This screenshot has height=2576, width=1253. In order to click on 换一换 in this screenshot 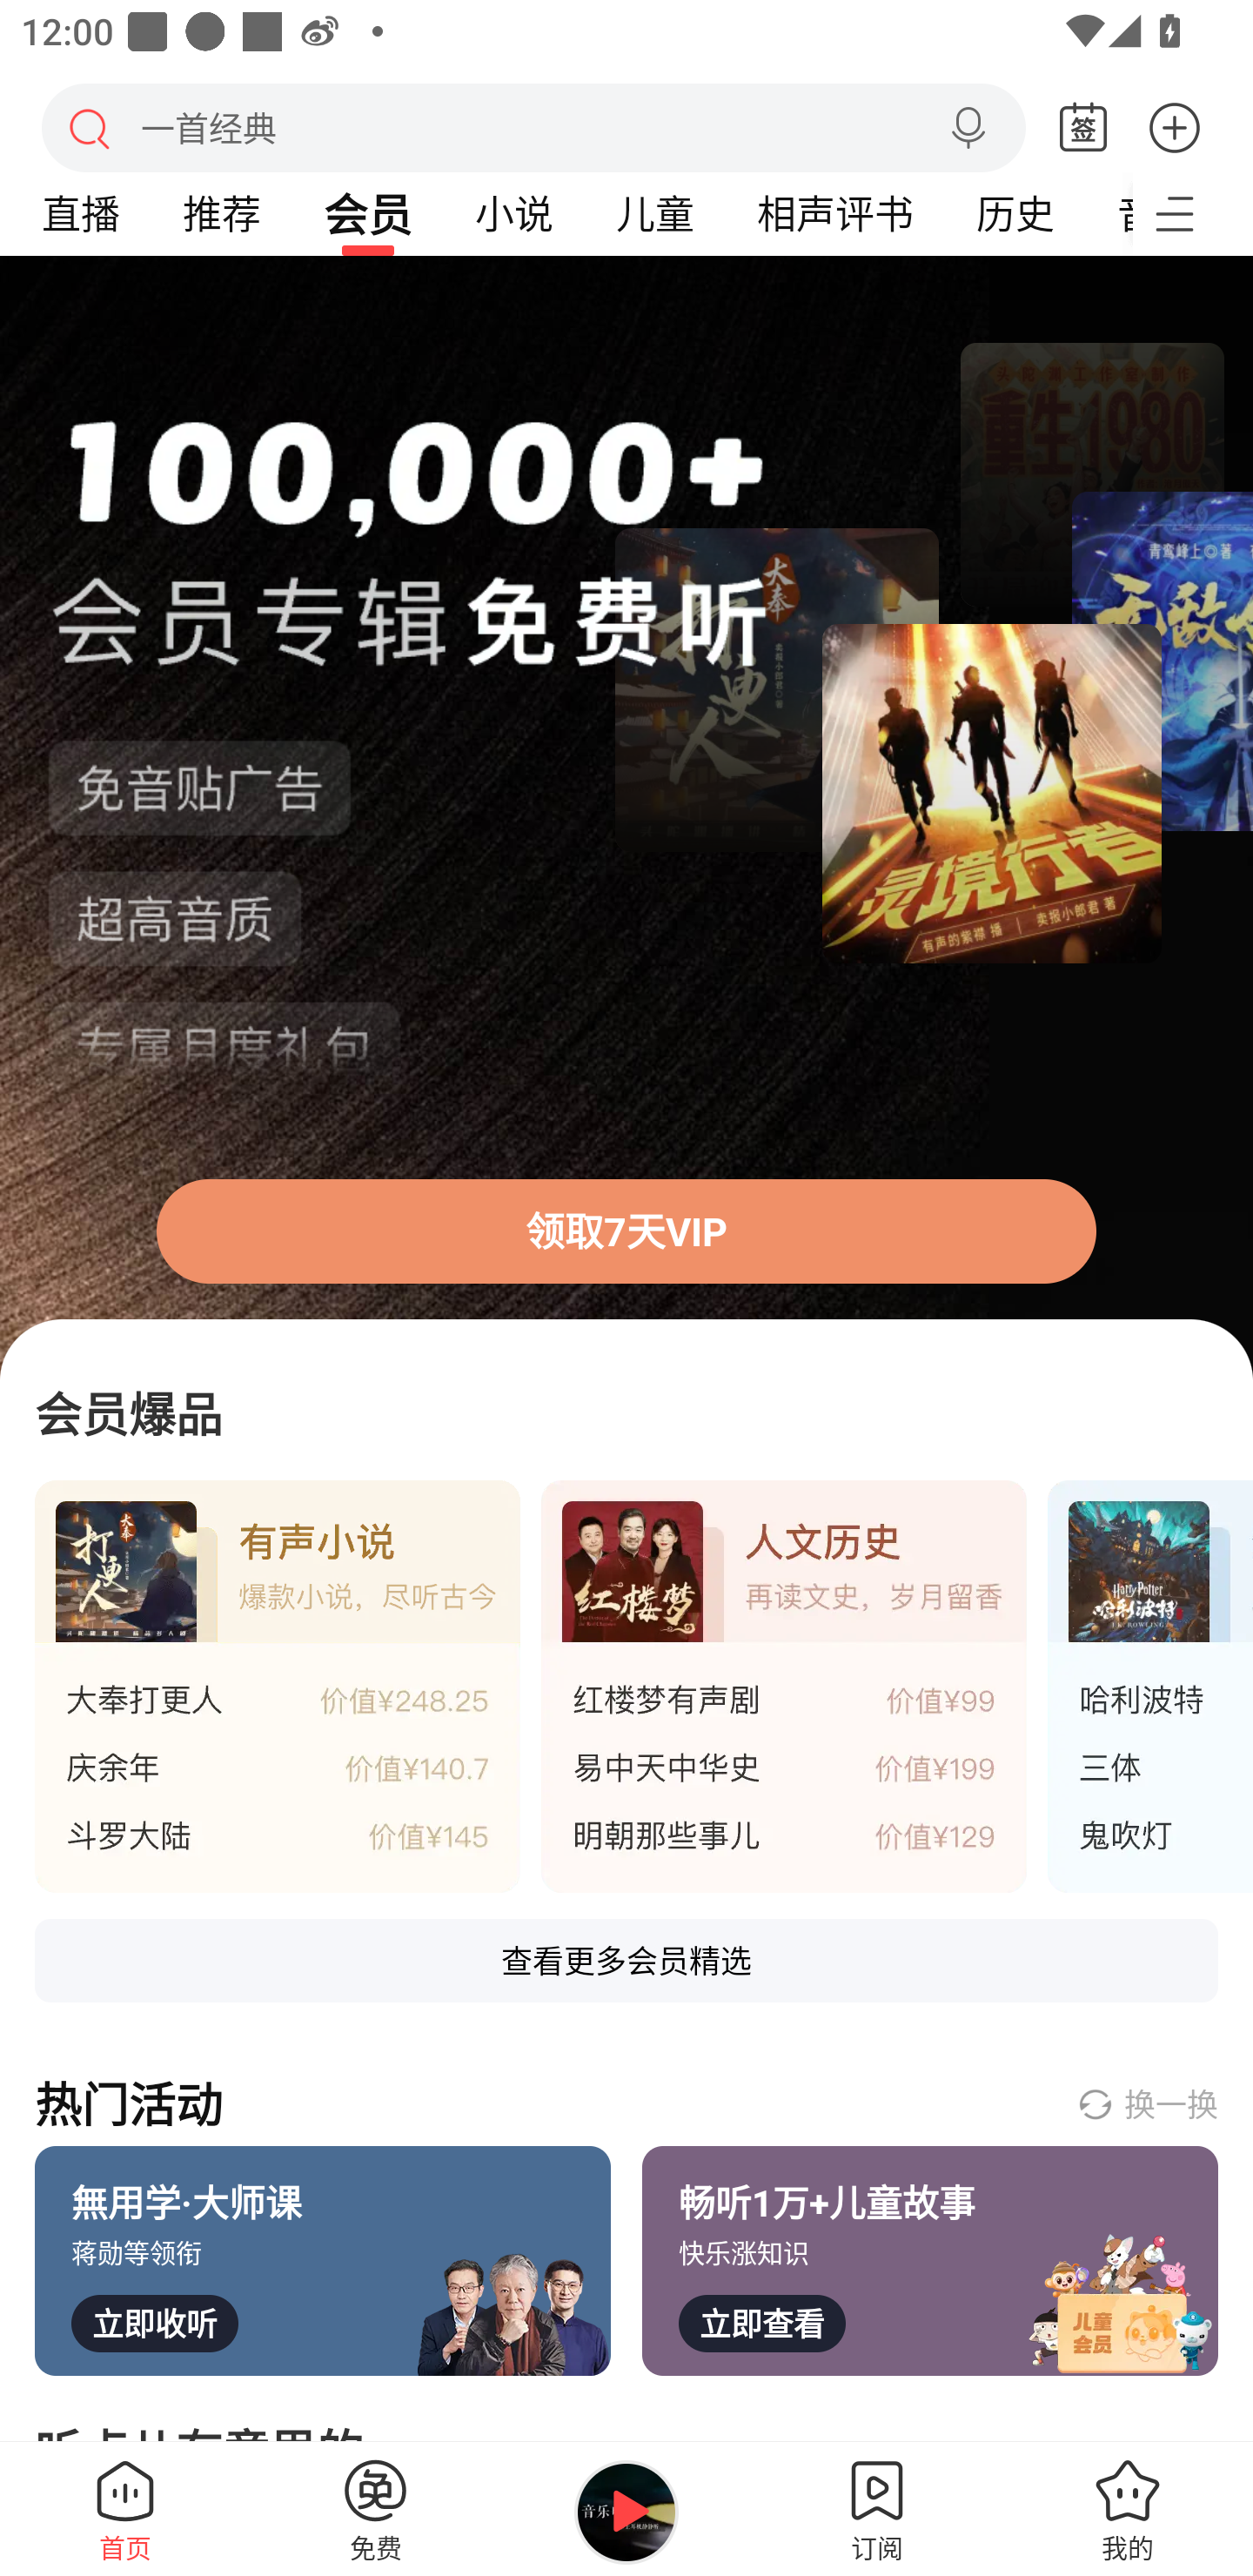, I will do `click(1147, 2103)`.